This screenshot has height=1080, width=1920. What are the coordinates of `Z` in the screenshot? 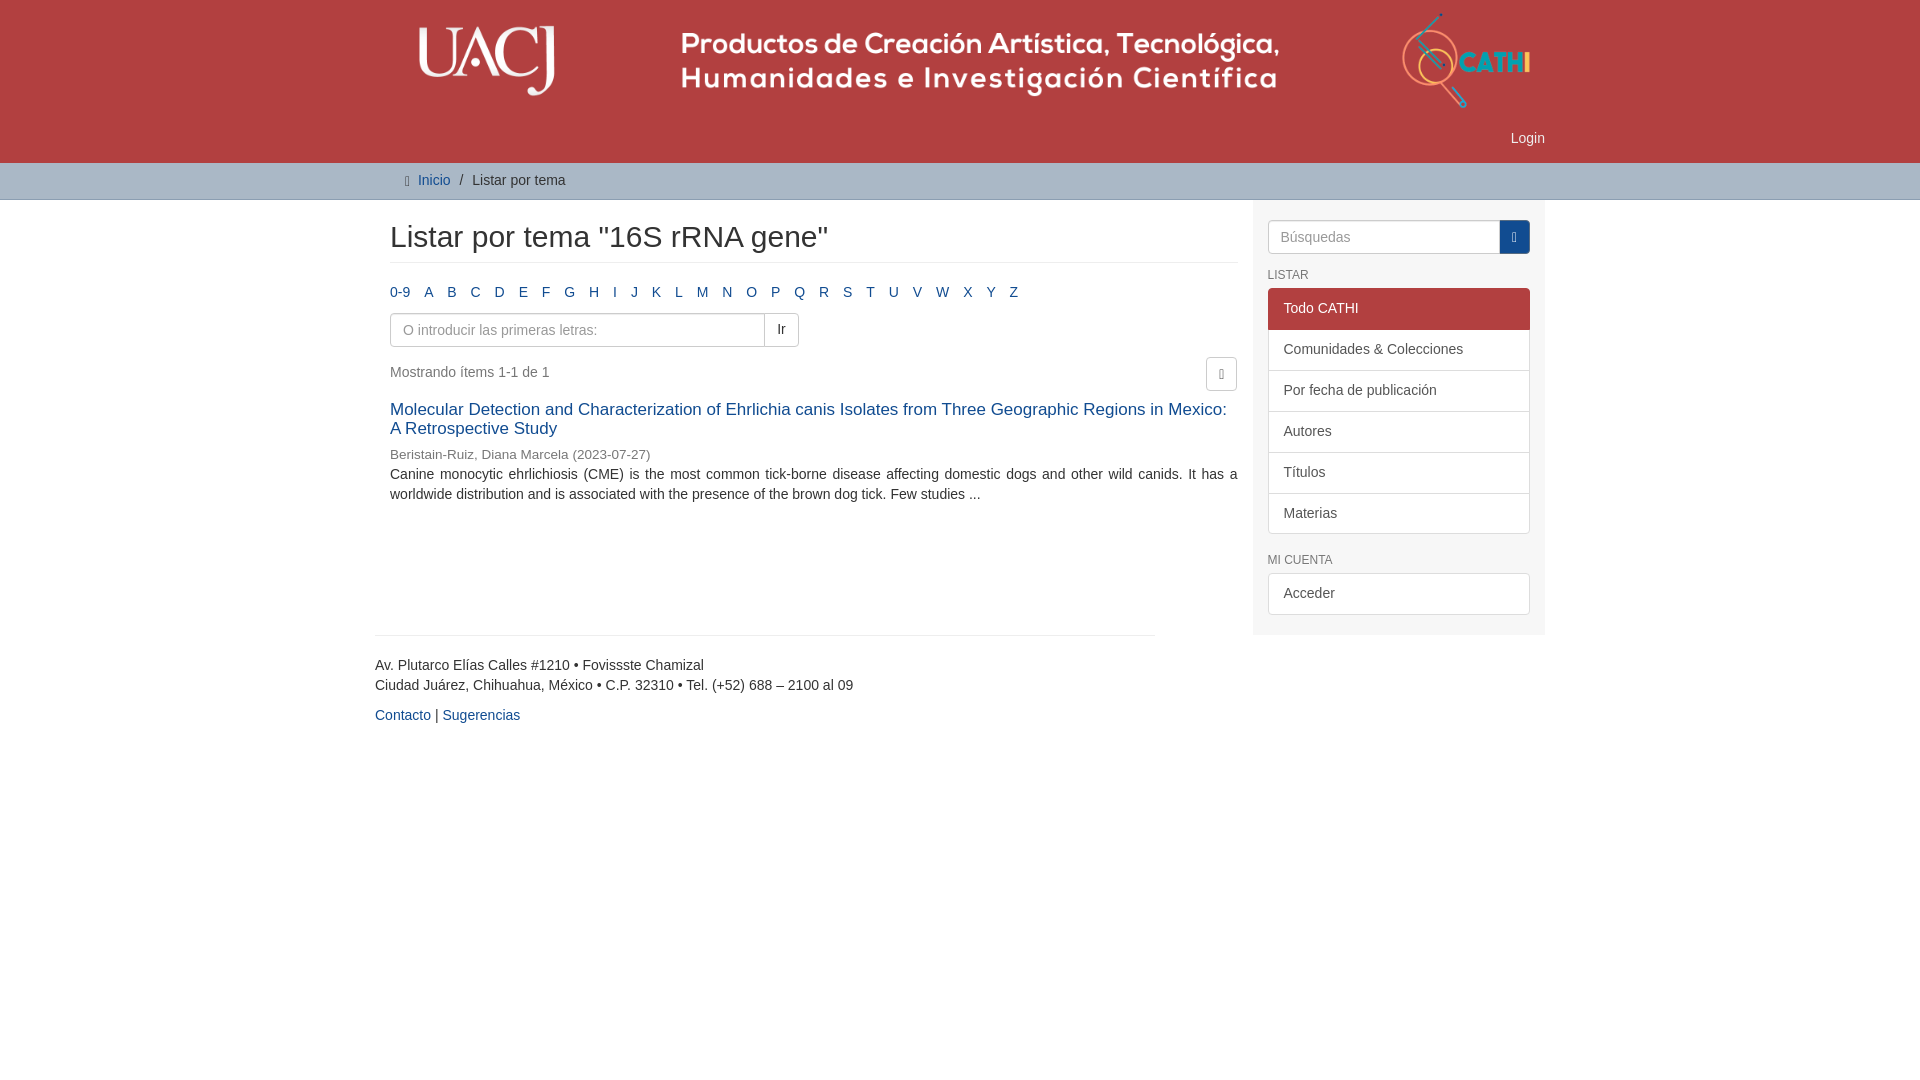 It's located at (1014, 292).